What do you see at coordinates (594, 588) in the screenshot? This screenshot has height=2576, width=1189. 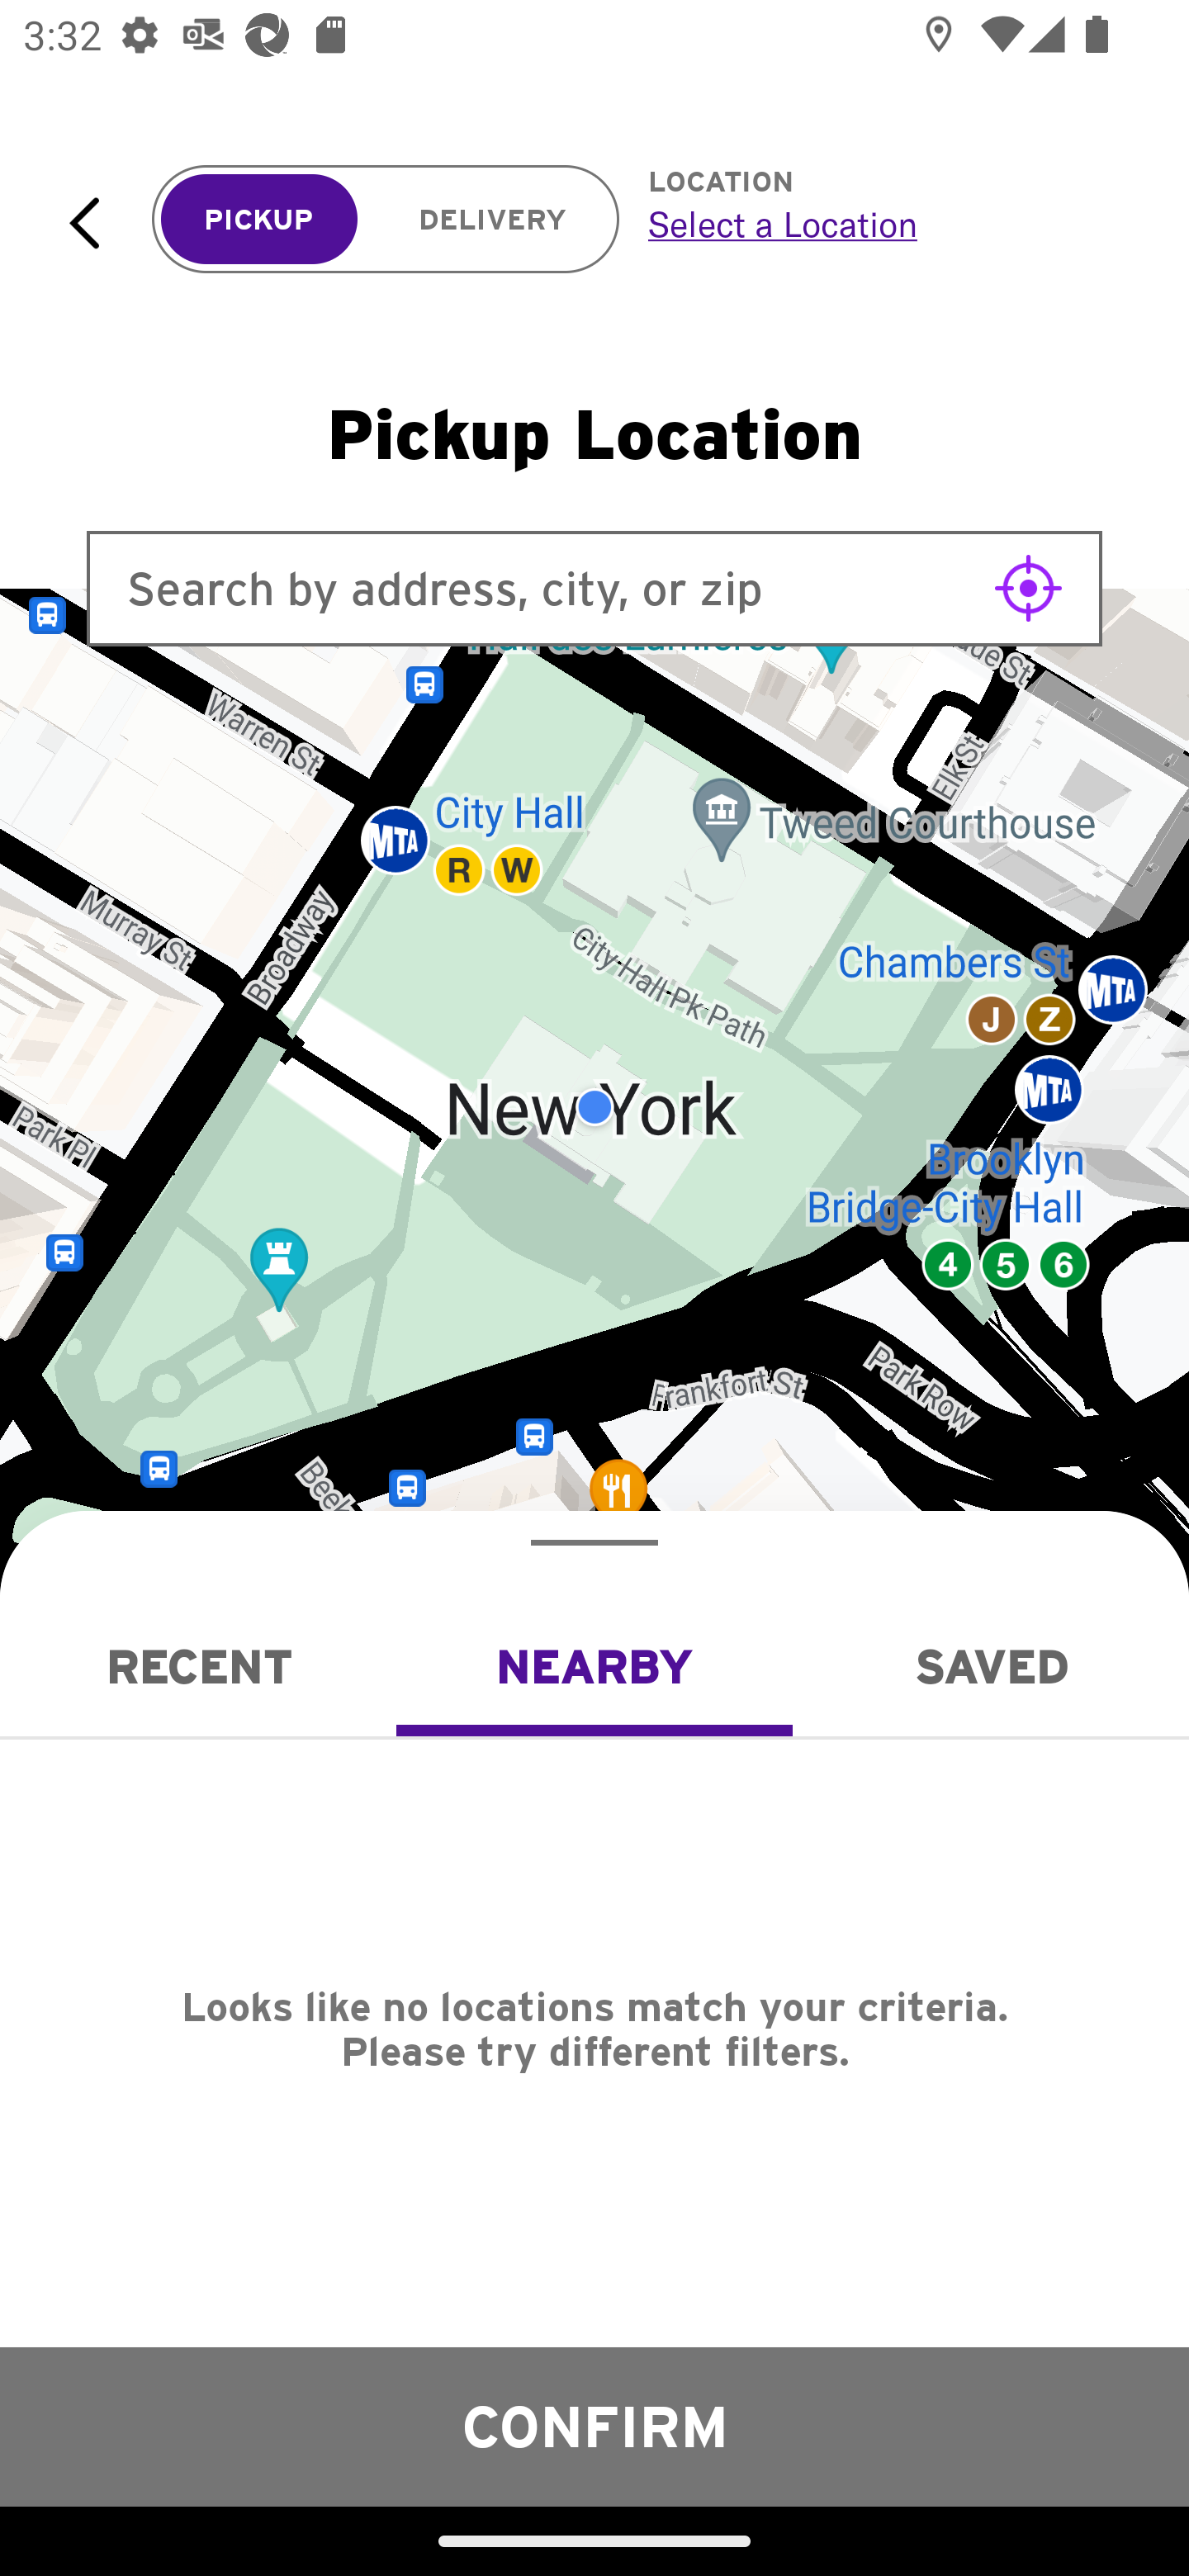 I see `Search by address, city, or zip` at bounding box center [594, 588].